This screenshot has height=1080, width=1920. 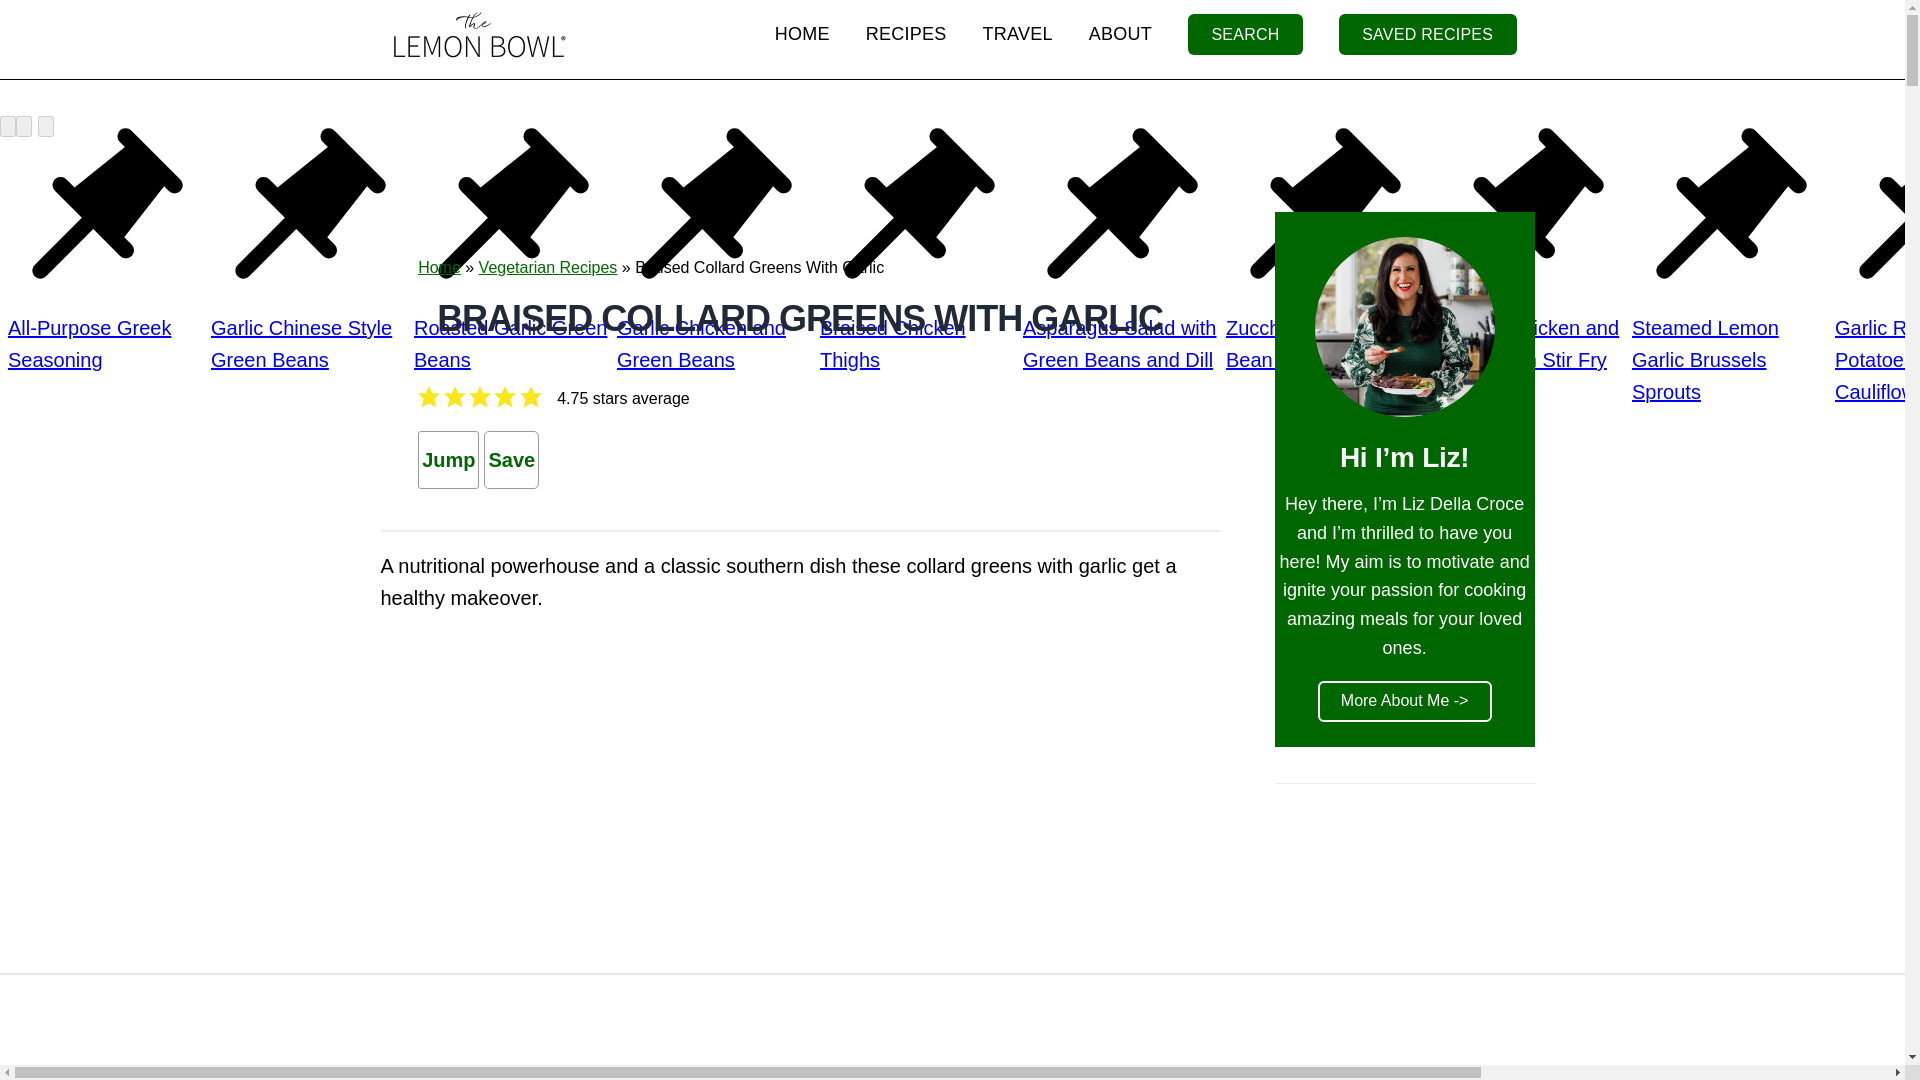 What do you see at coordinates (1120, 34) in the screenshot?
I see `About Liz` at bounding box center [1120, 34].